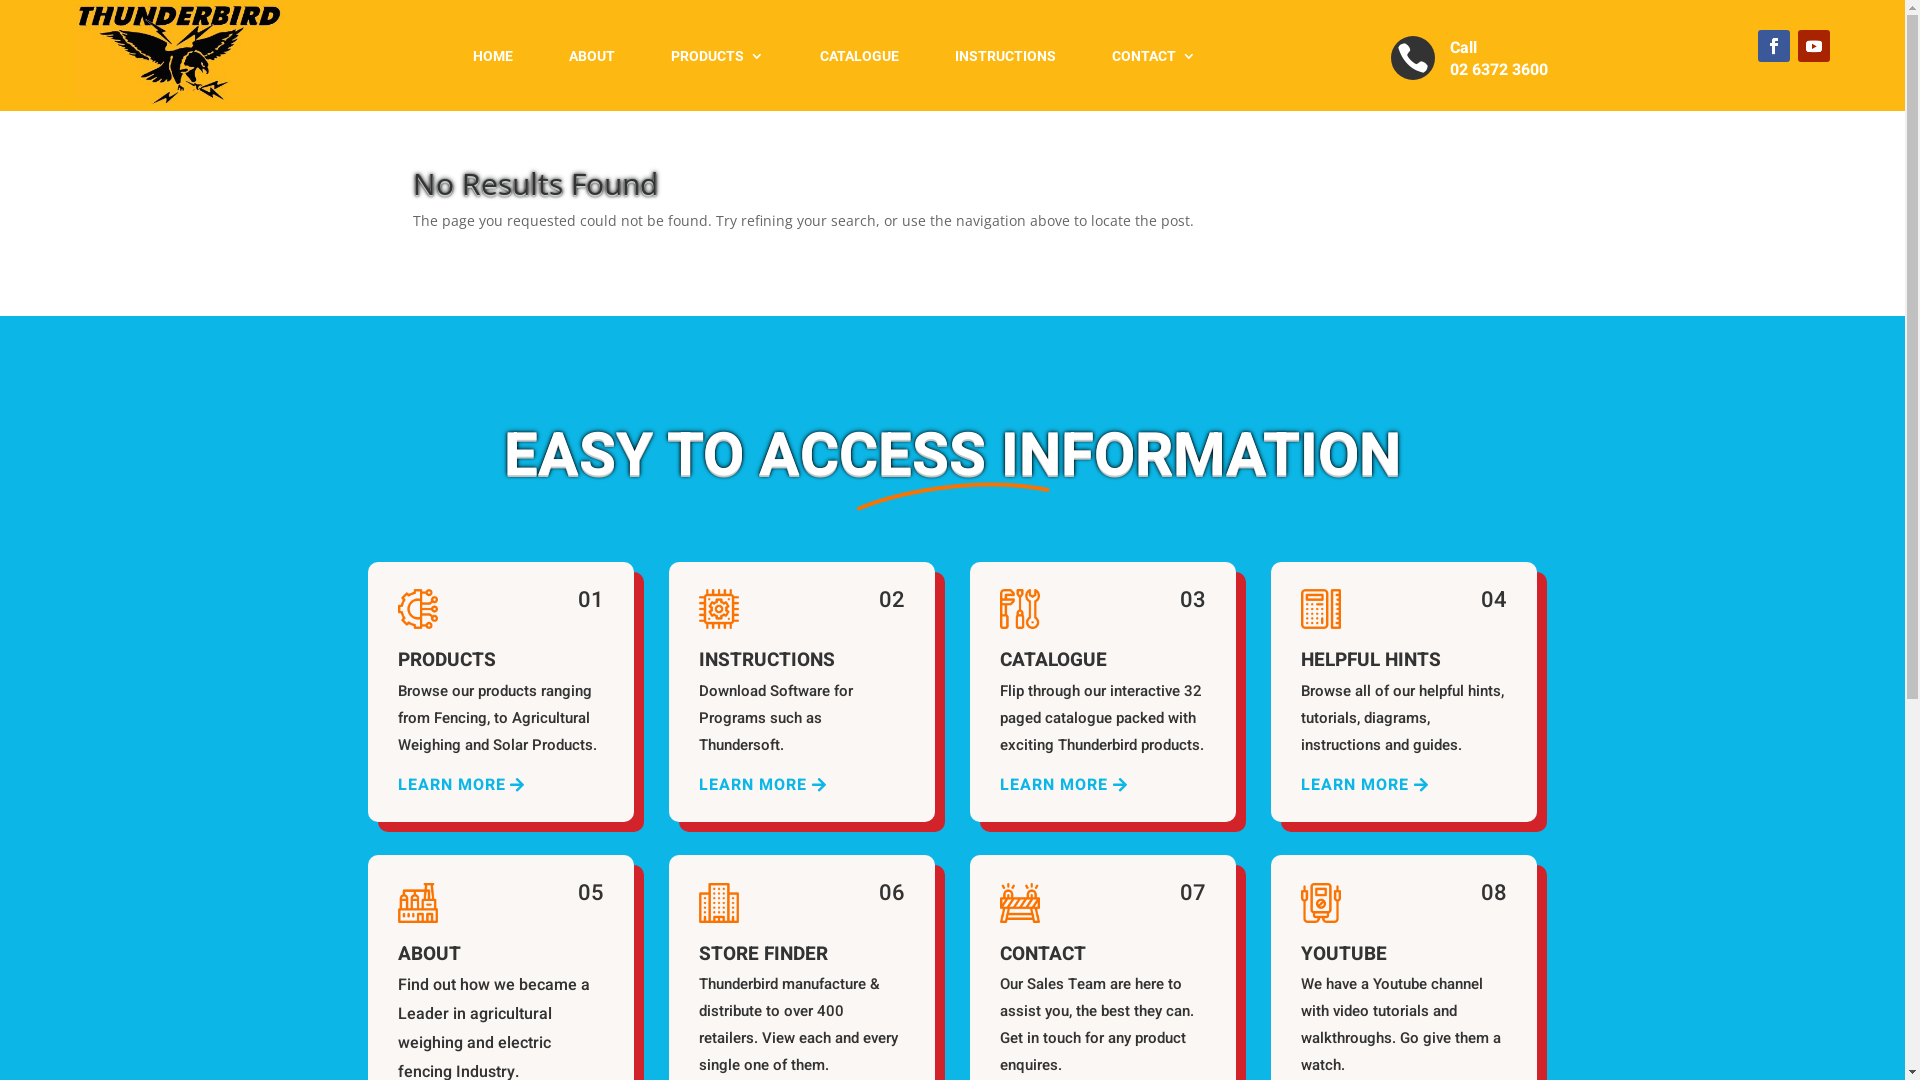  Describe the element at coordinates (452, 786) in the screenshot. I see `LEARN MORE` at that location.